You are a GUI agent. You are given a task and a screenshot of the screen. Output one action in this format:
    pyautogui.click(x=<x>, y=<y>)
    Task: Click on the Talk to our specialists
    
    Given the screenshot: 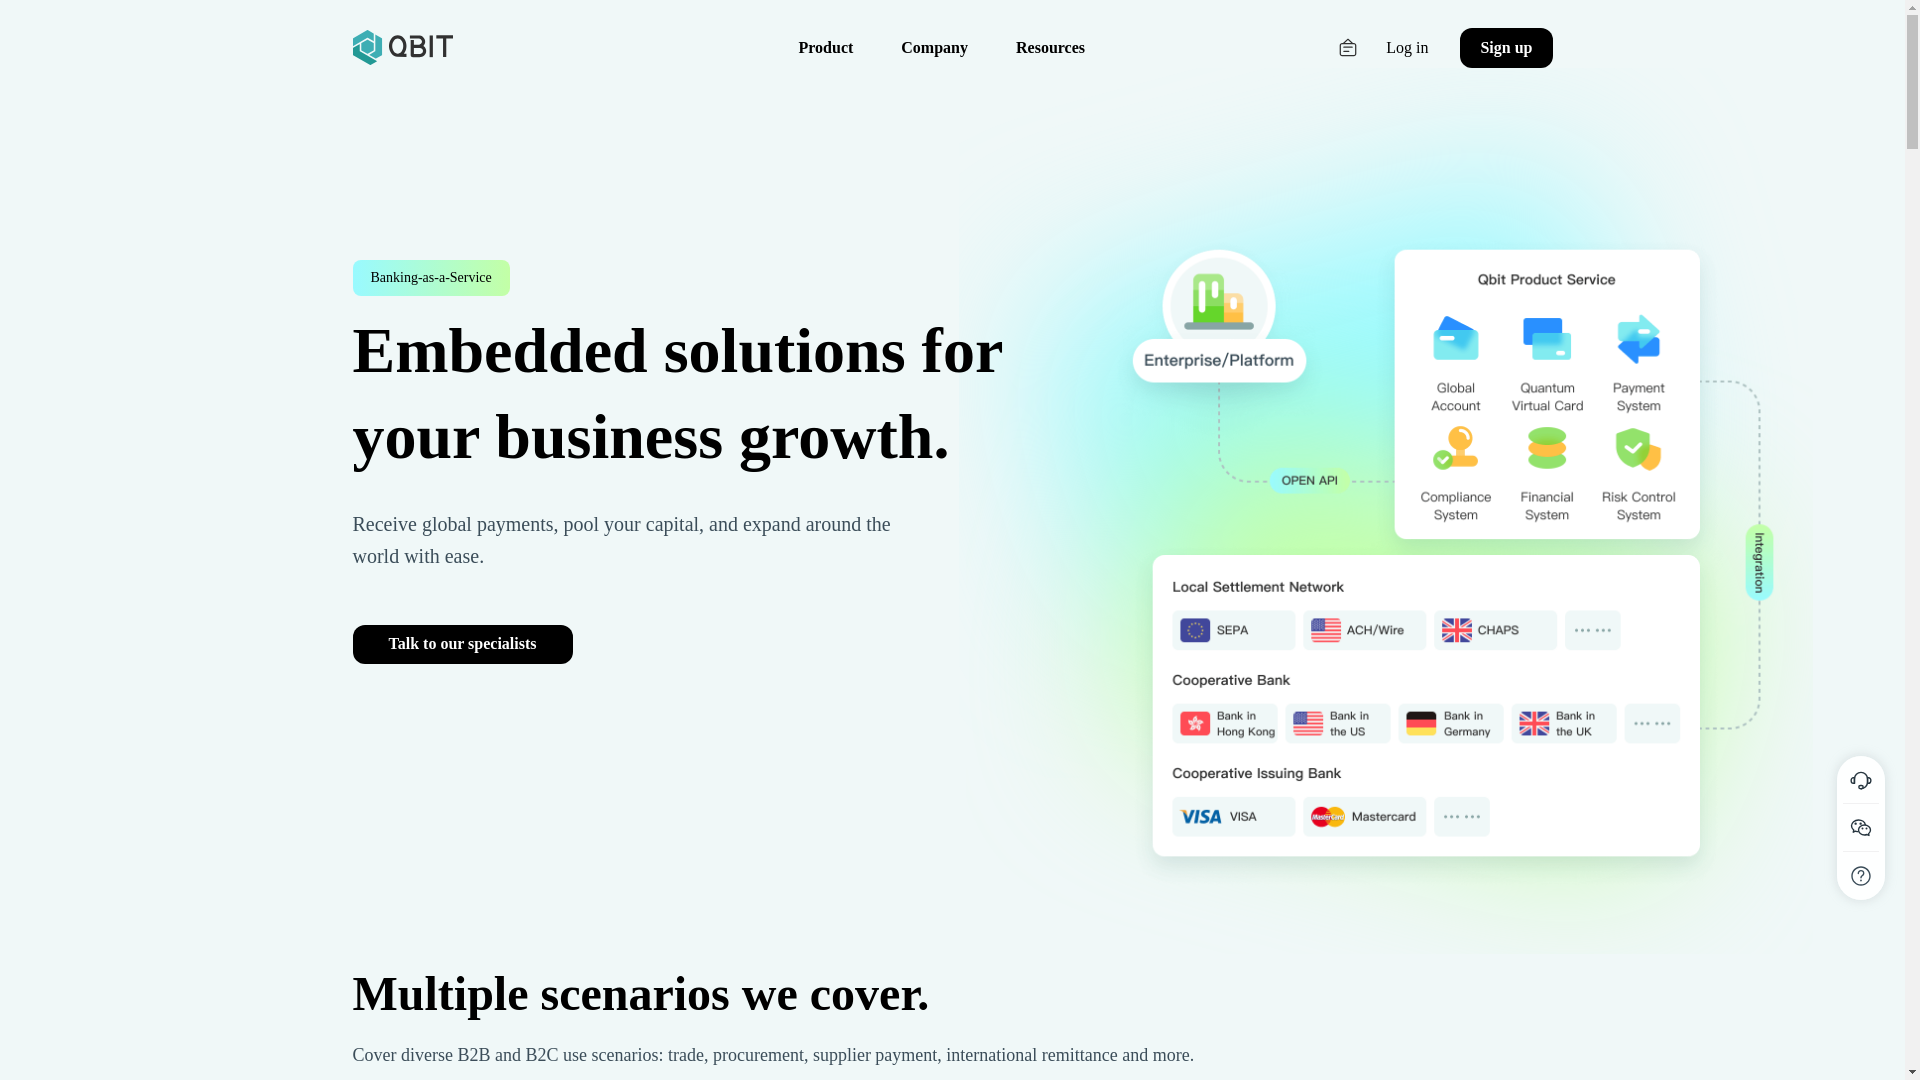 What is the action you would take?
    pyautogui.click(x=462, y=644)
    